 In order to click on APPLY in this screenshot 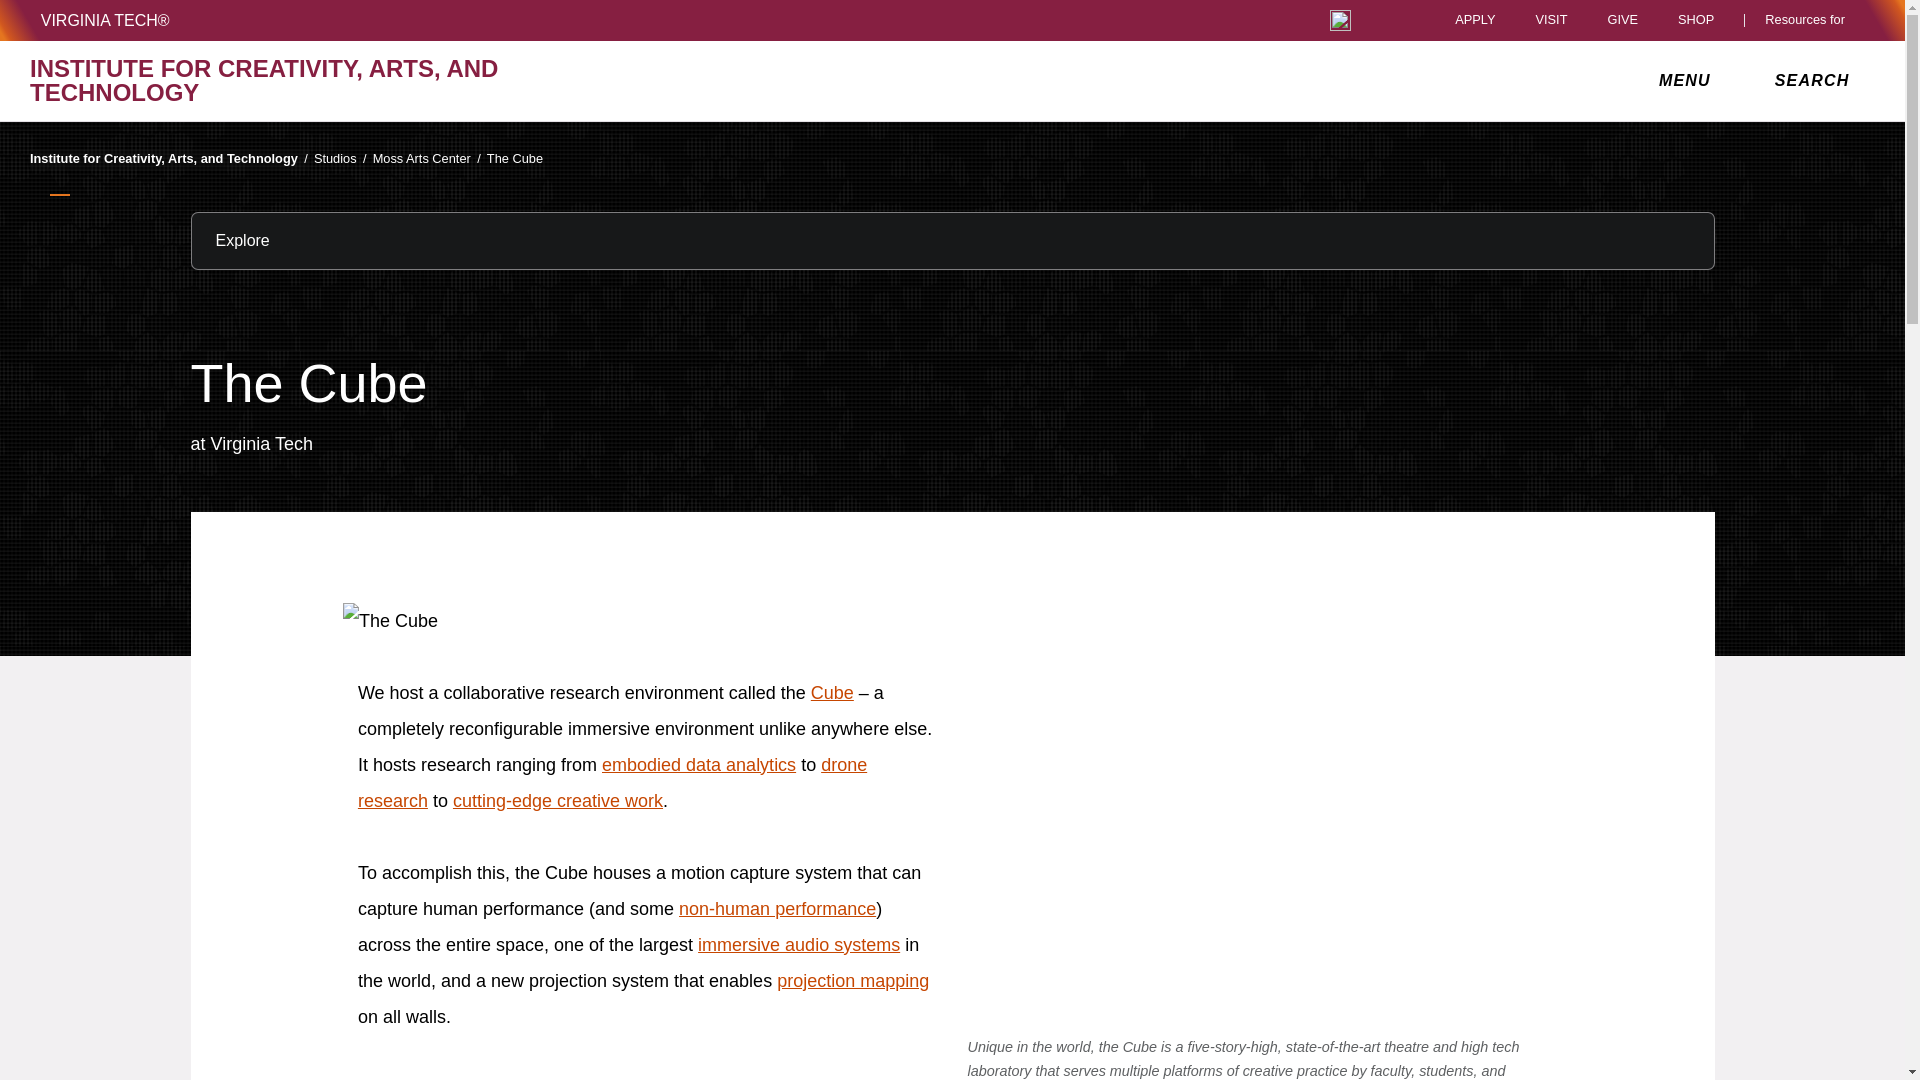, I will do `click(1475, 20)`.